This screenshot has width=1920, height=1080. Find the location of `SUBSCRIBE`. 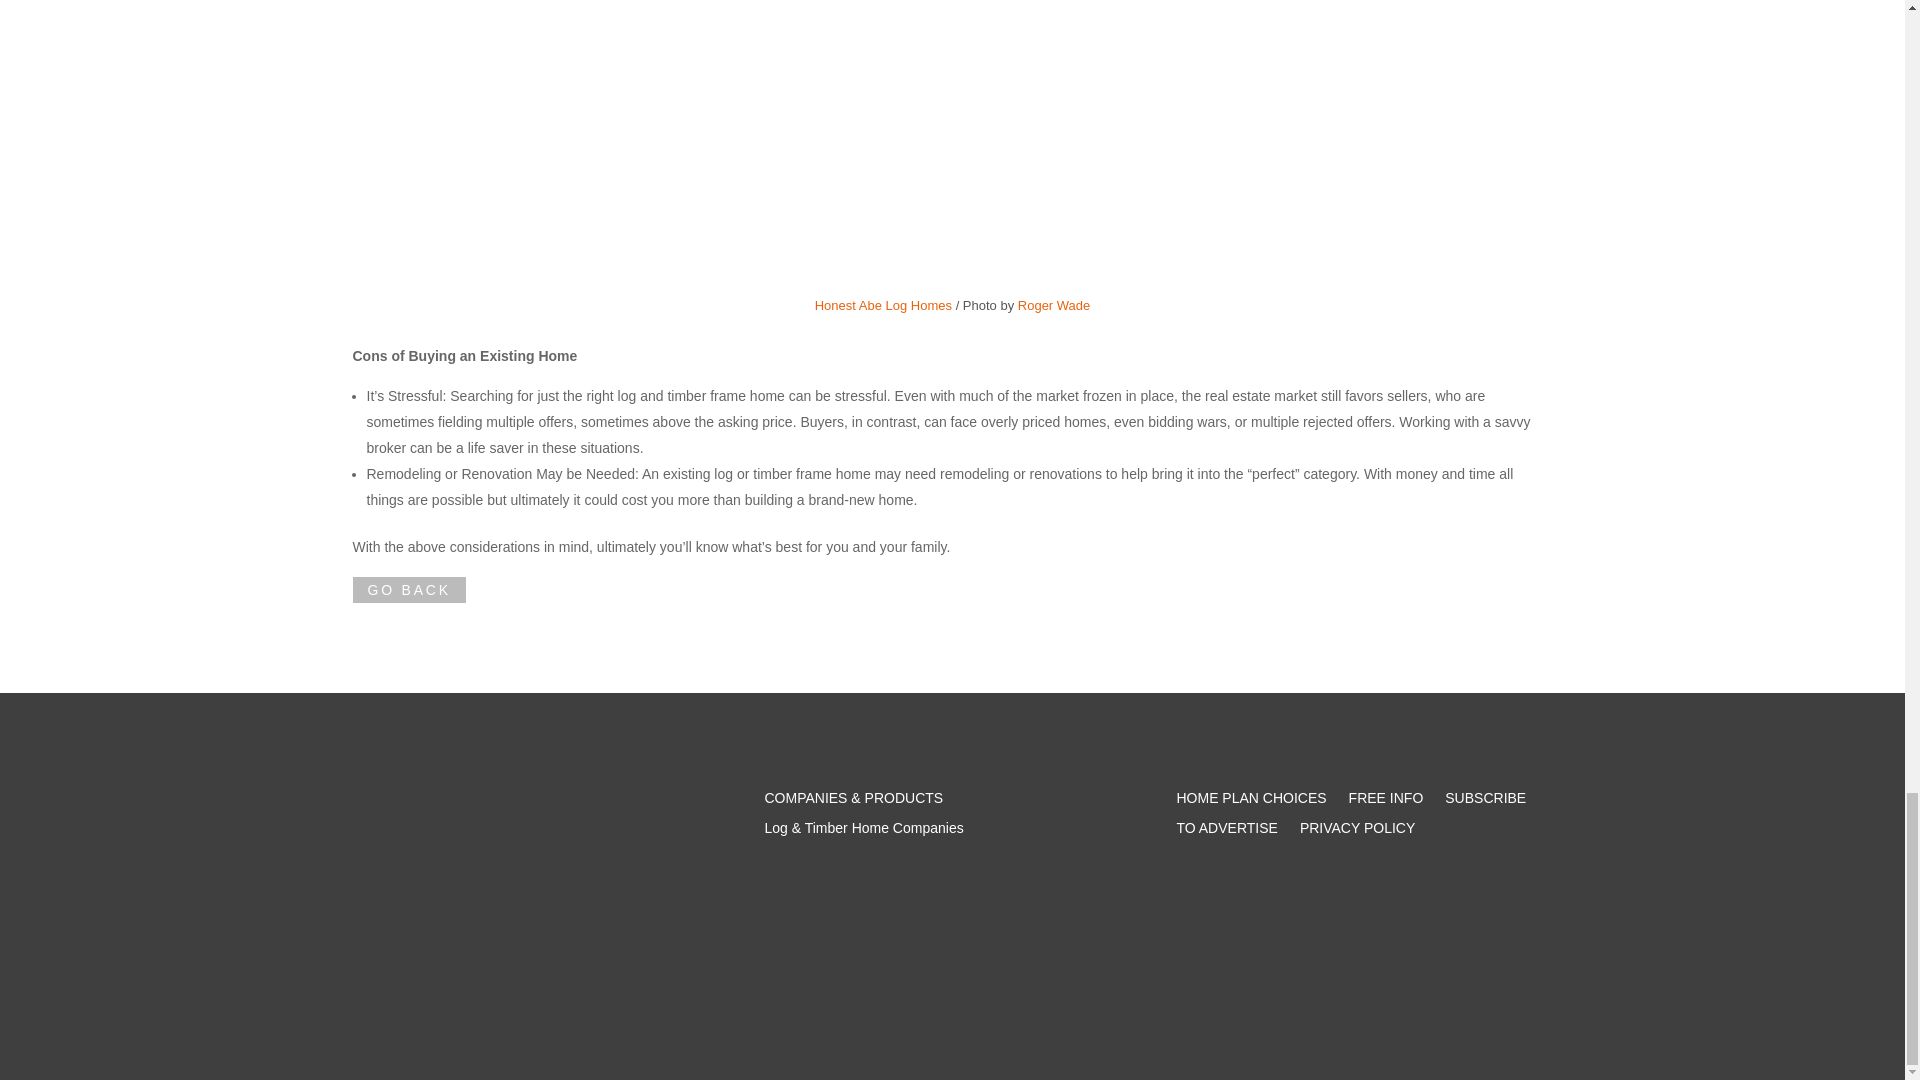

SUBSCRIBE is located at coordinates (1486, 802).